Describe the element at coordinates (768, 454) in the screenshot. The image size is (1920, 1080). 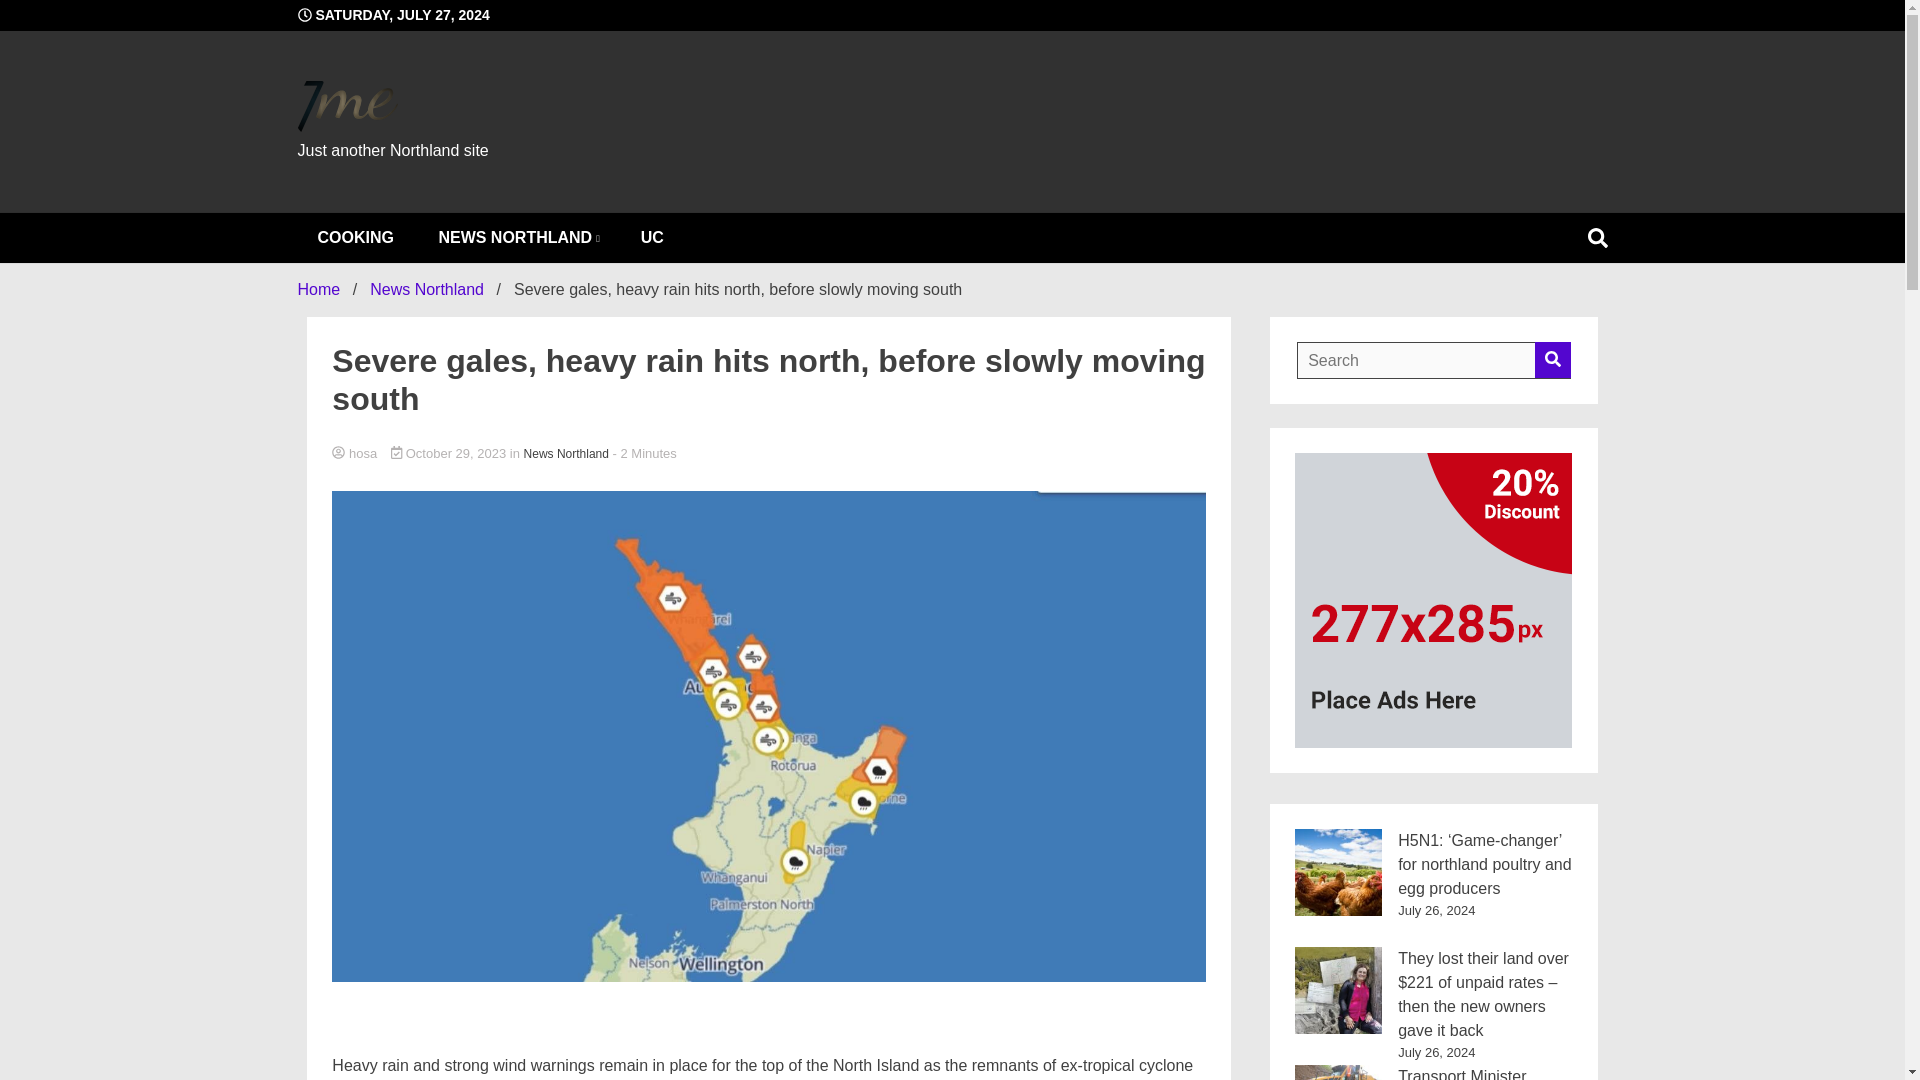
I see `hosa` at that location.